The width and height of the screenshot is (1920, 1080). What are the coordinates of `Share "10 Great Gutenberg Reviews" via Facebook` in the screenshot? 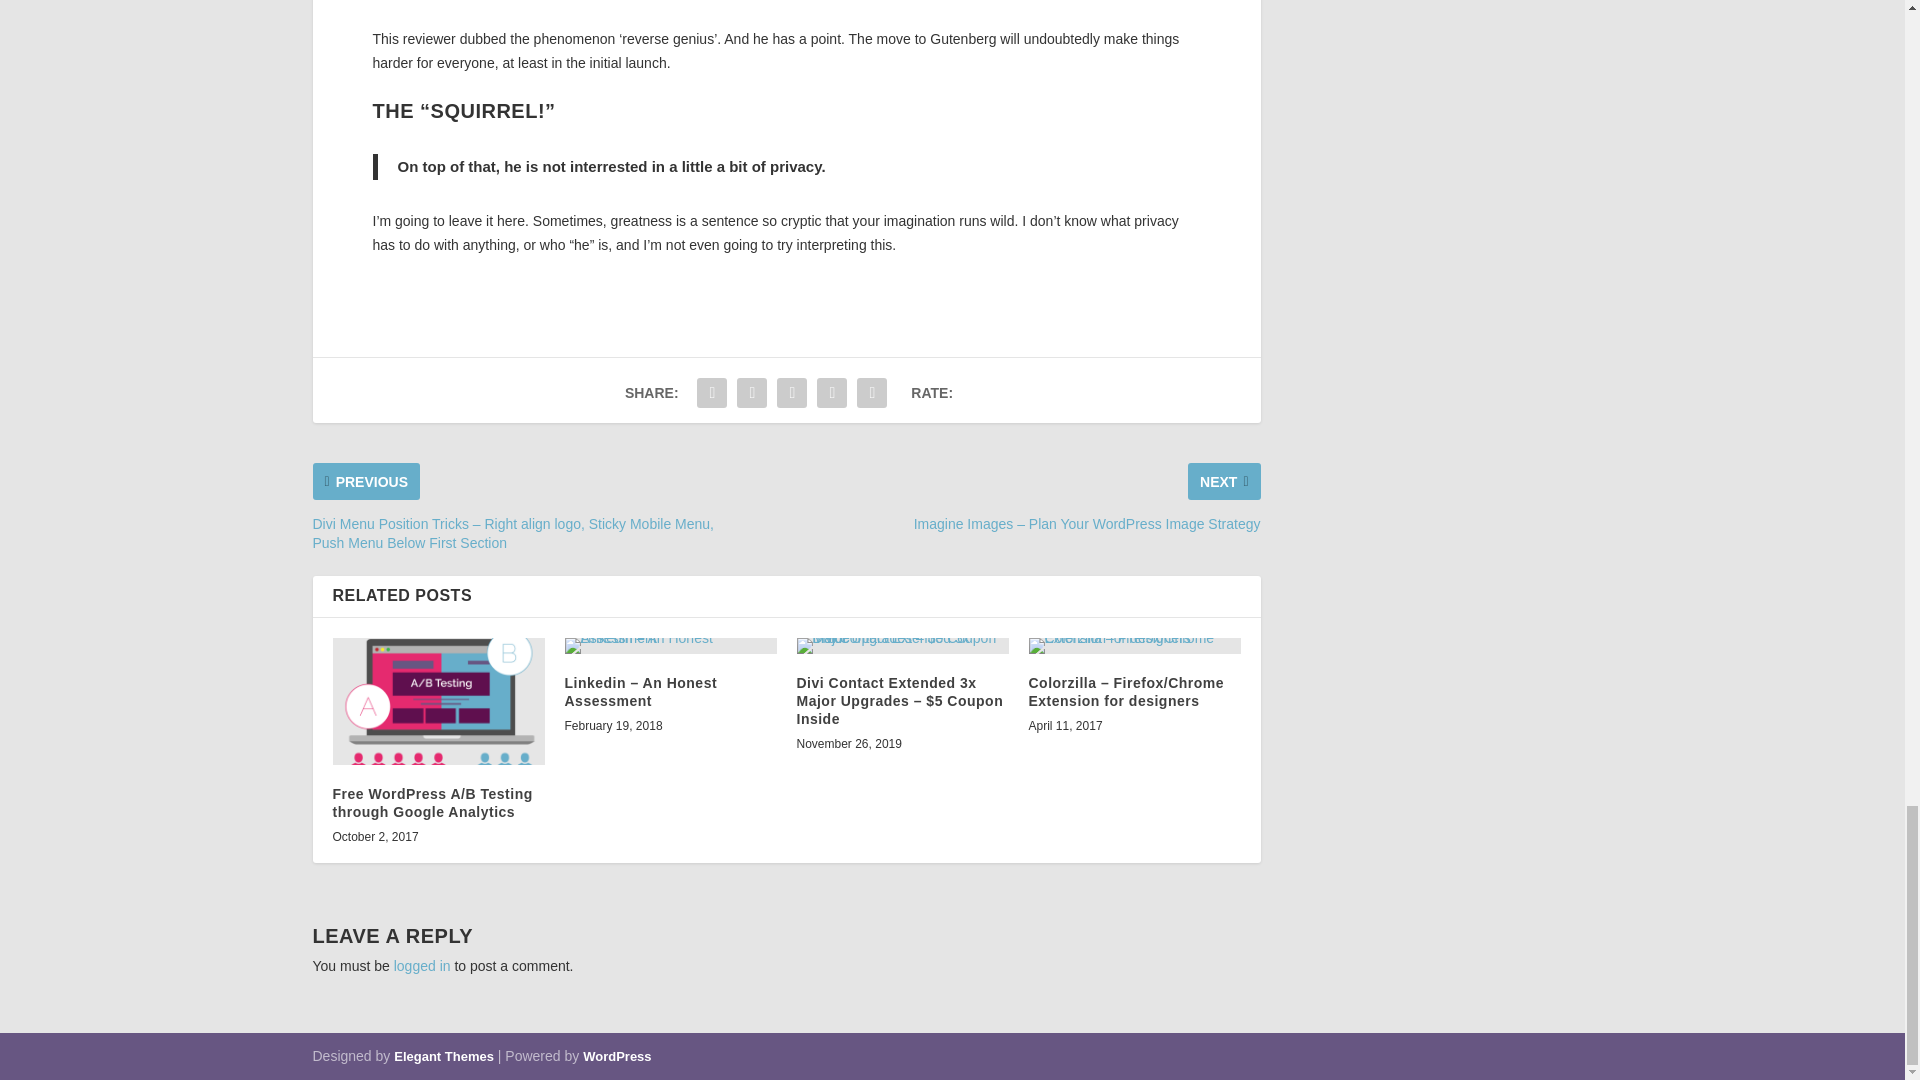 It's located at (711, 392).